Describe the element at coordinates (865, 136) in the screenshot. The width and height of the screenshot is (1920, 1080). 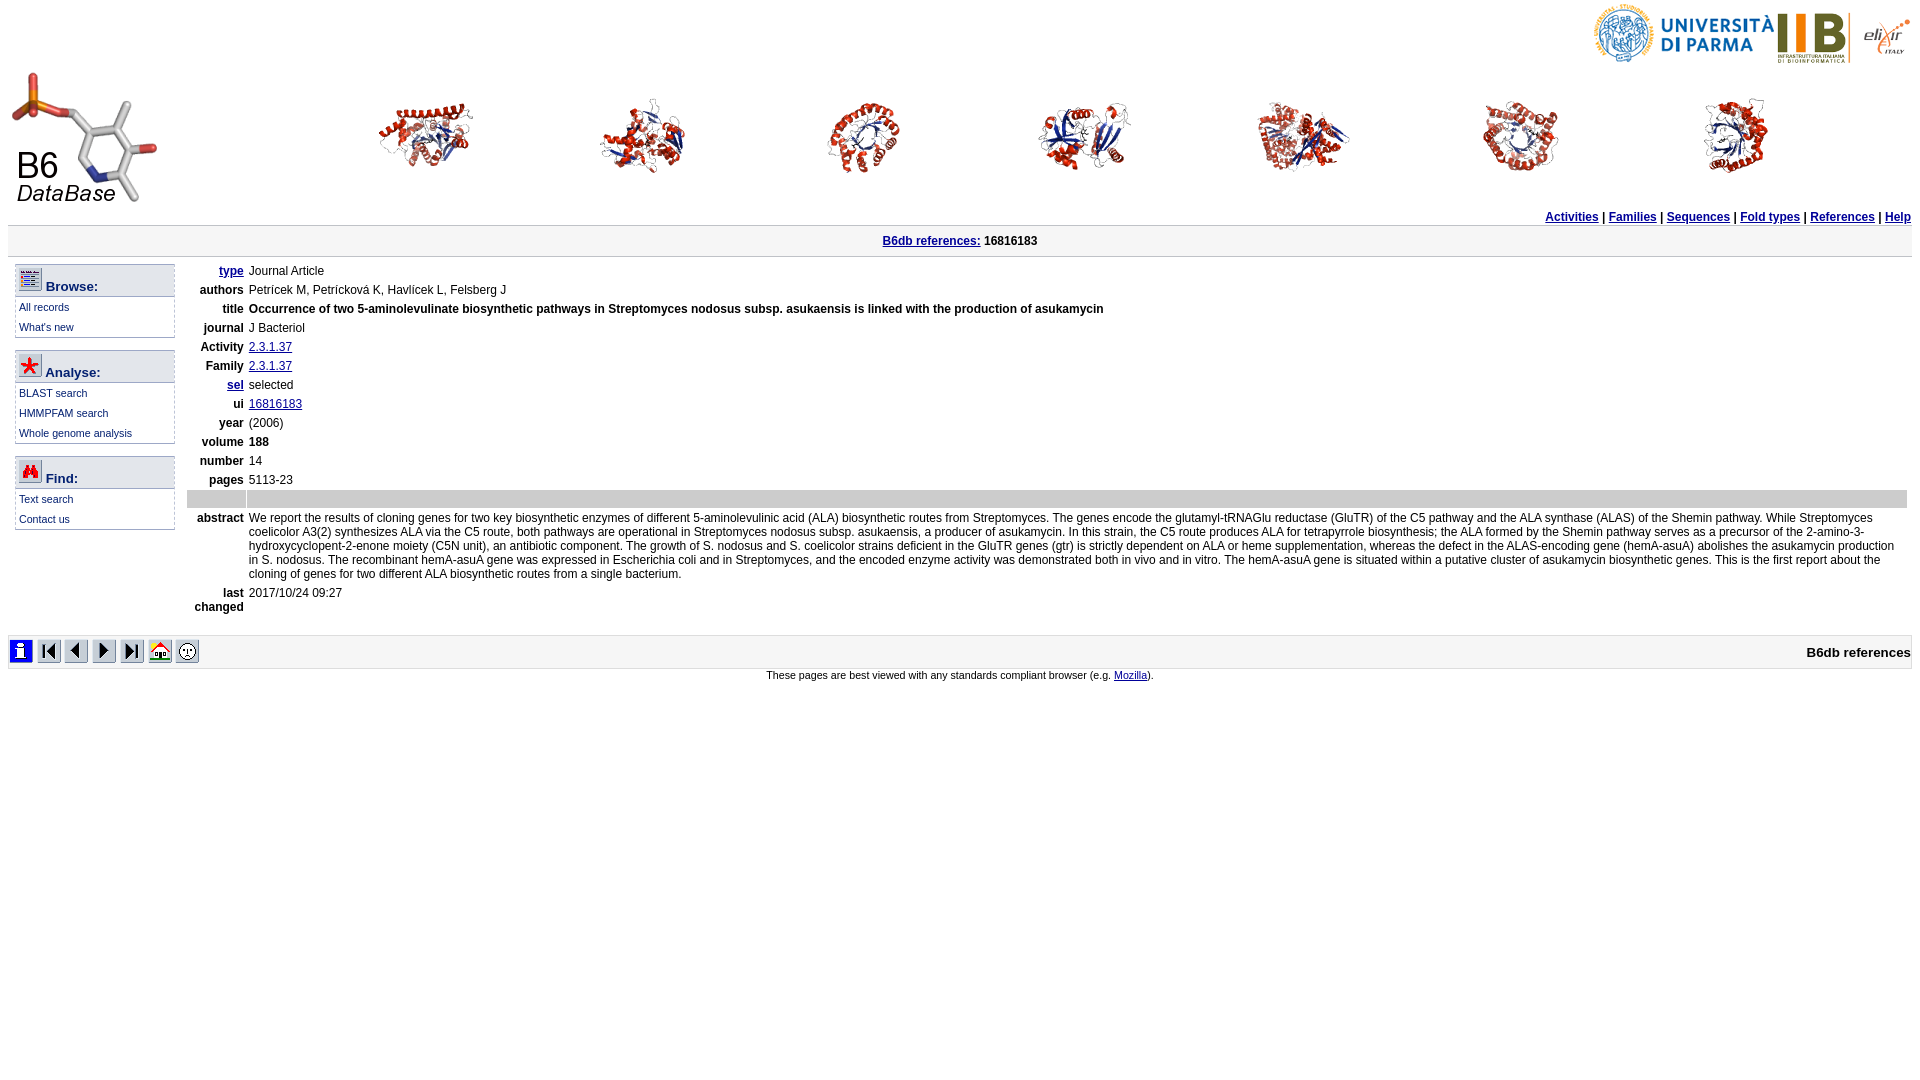
I see `FOLD TYPE III` at that location.